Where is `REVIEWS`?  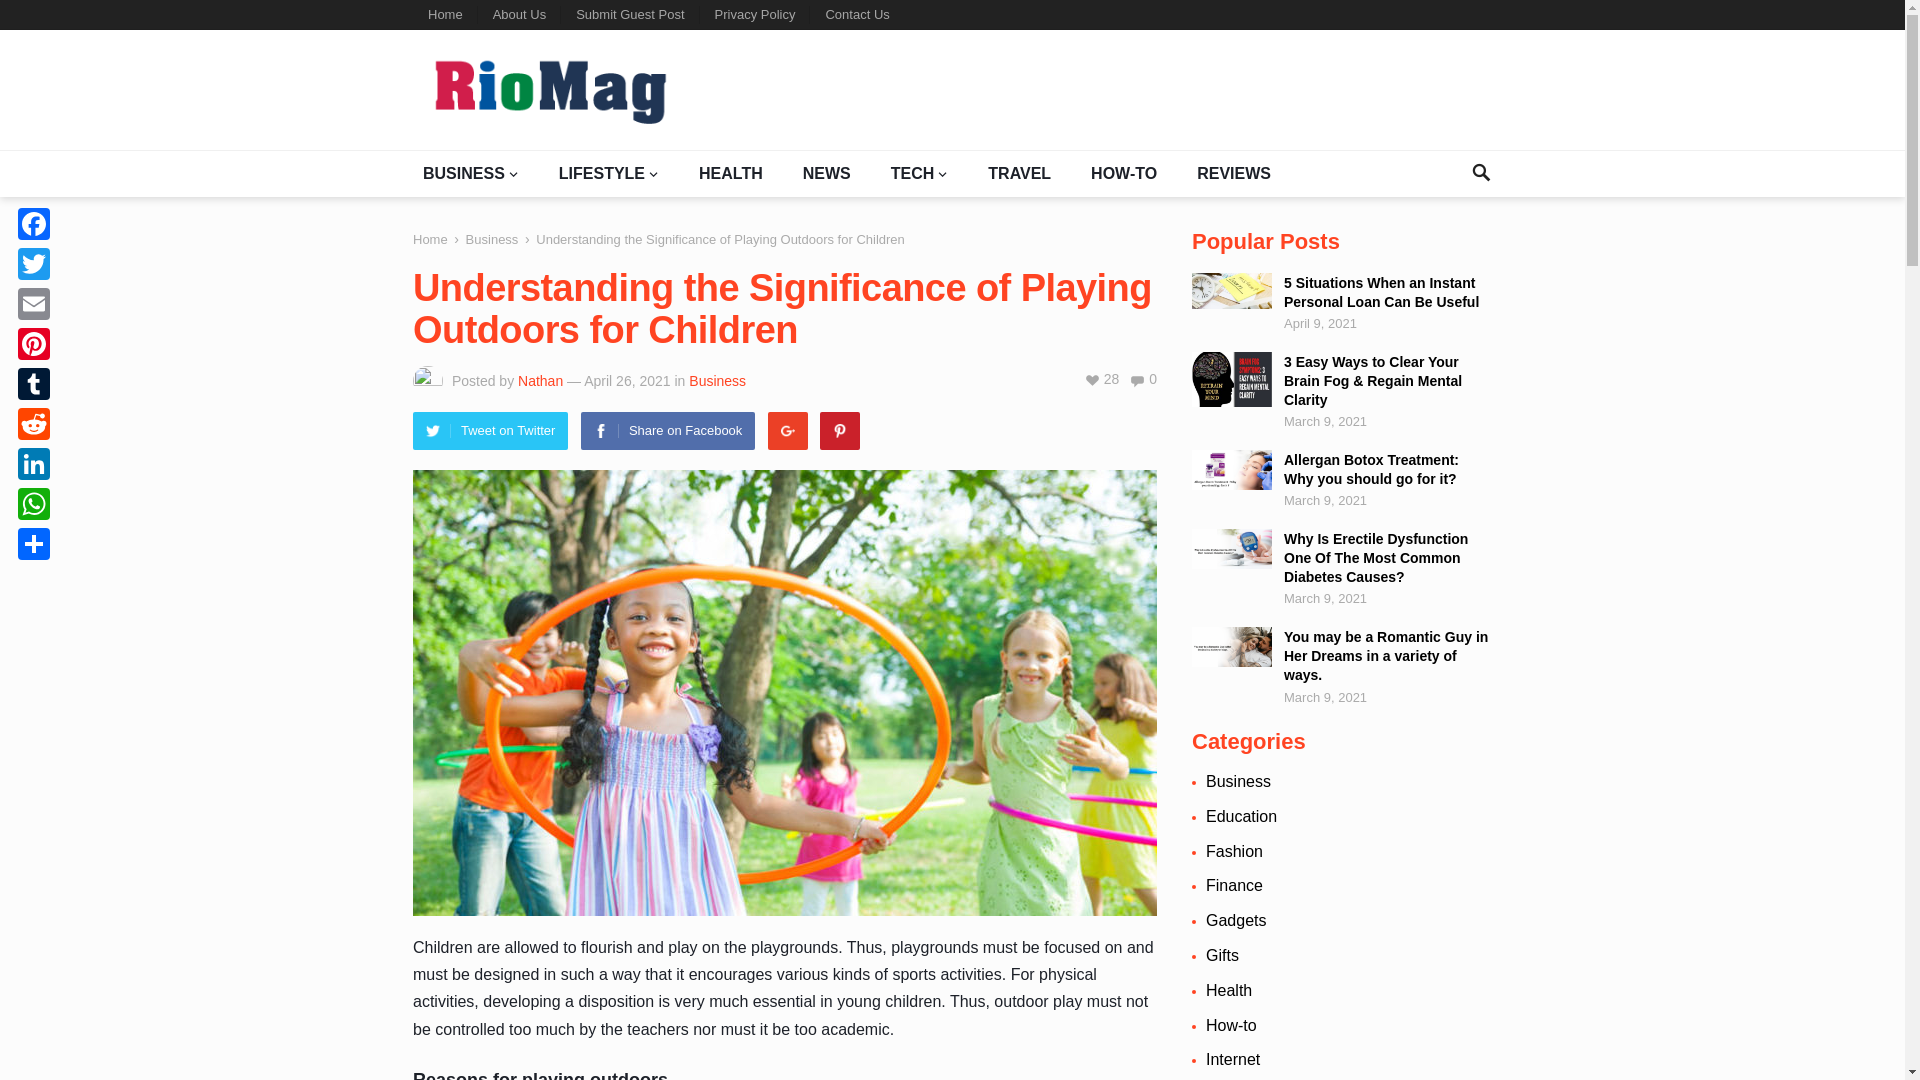
REVIEWS is located at coordinates (1233, 174).